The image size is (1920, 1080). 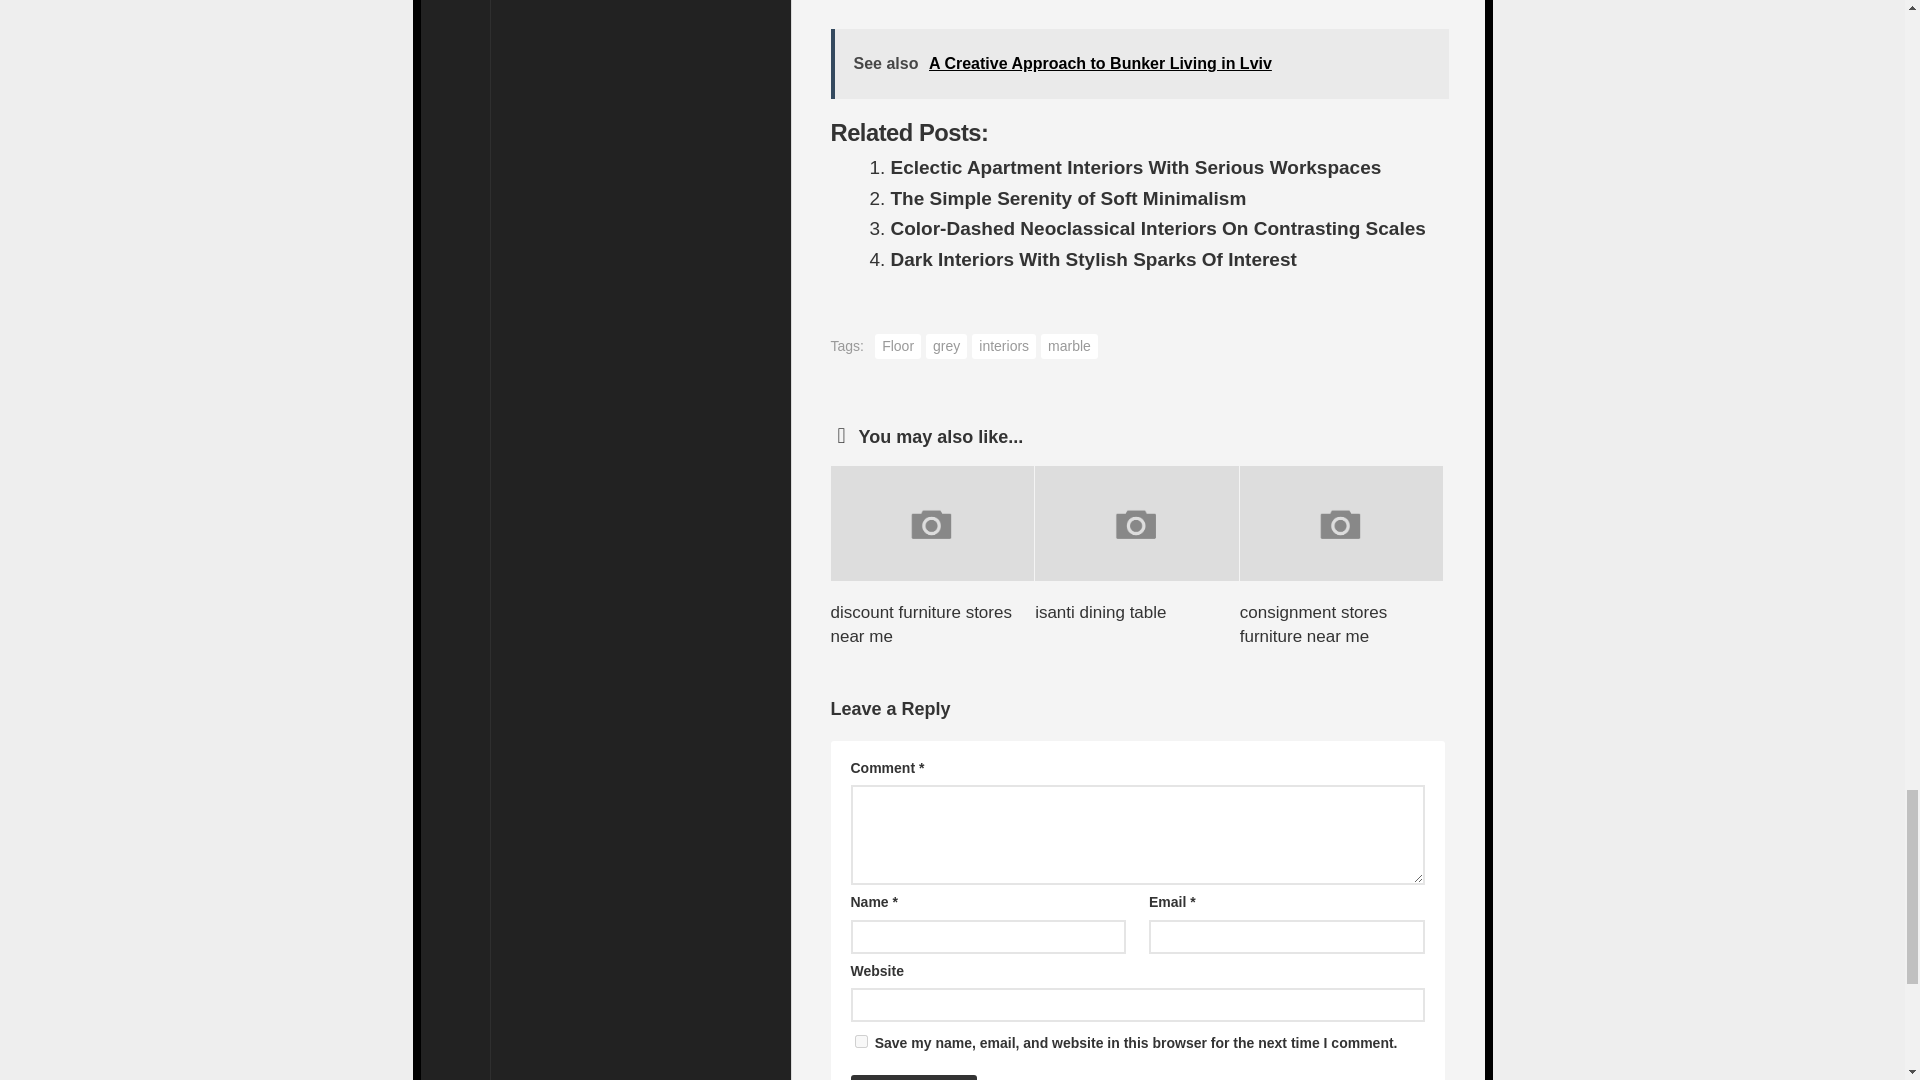 What do you see at coordinates (914, 1077) in the screenshot?
I see `Post Comment` at bounding box center [914, 1077].